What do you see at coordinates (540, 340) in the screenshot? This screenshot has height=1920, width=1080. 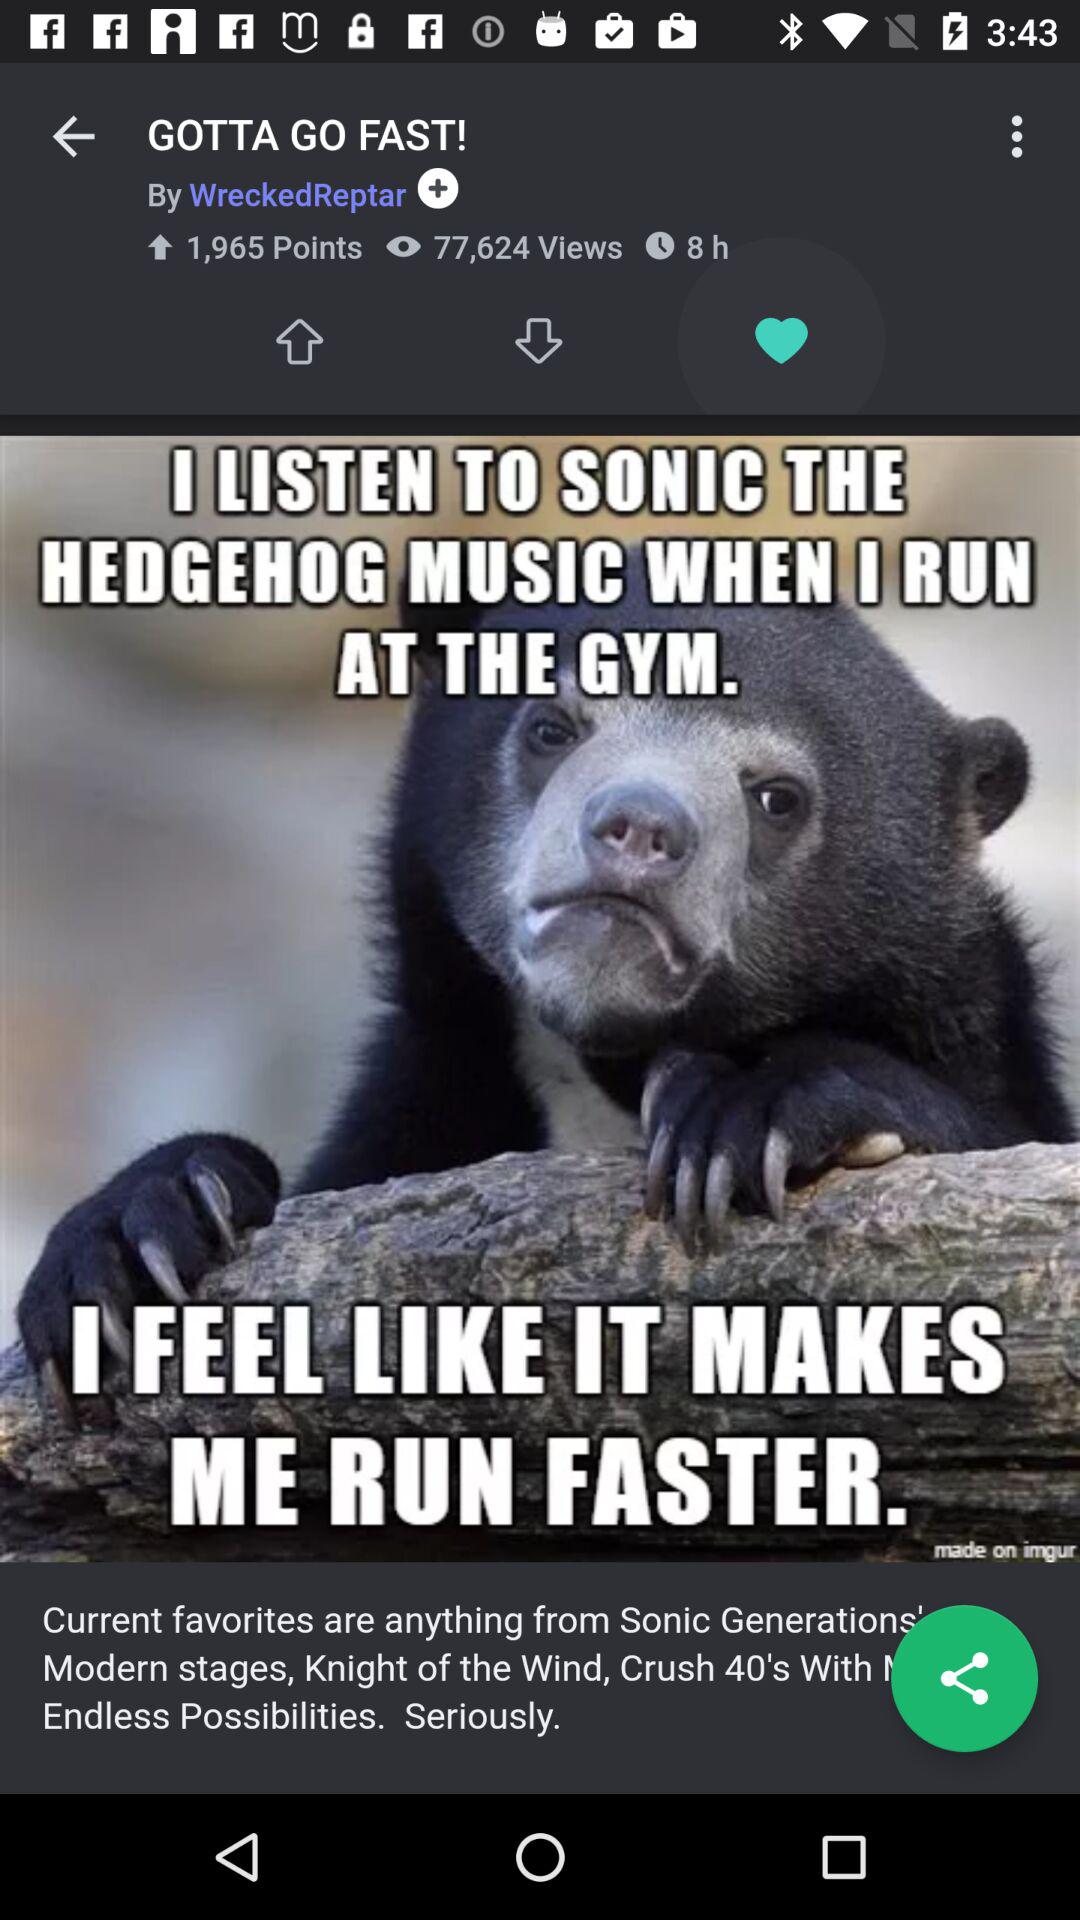 I see `turn off the icon next to the 8 h icon` at bounding box center [540, 340].